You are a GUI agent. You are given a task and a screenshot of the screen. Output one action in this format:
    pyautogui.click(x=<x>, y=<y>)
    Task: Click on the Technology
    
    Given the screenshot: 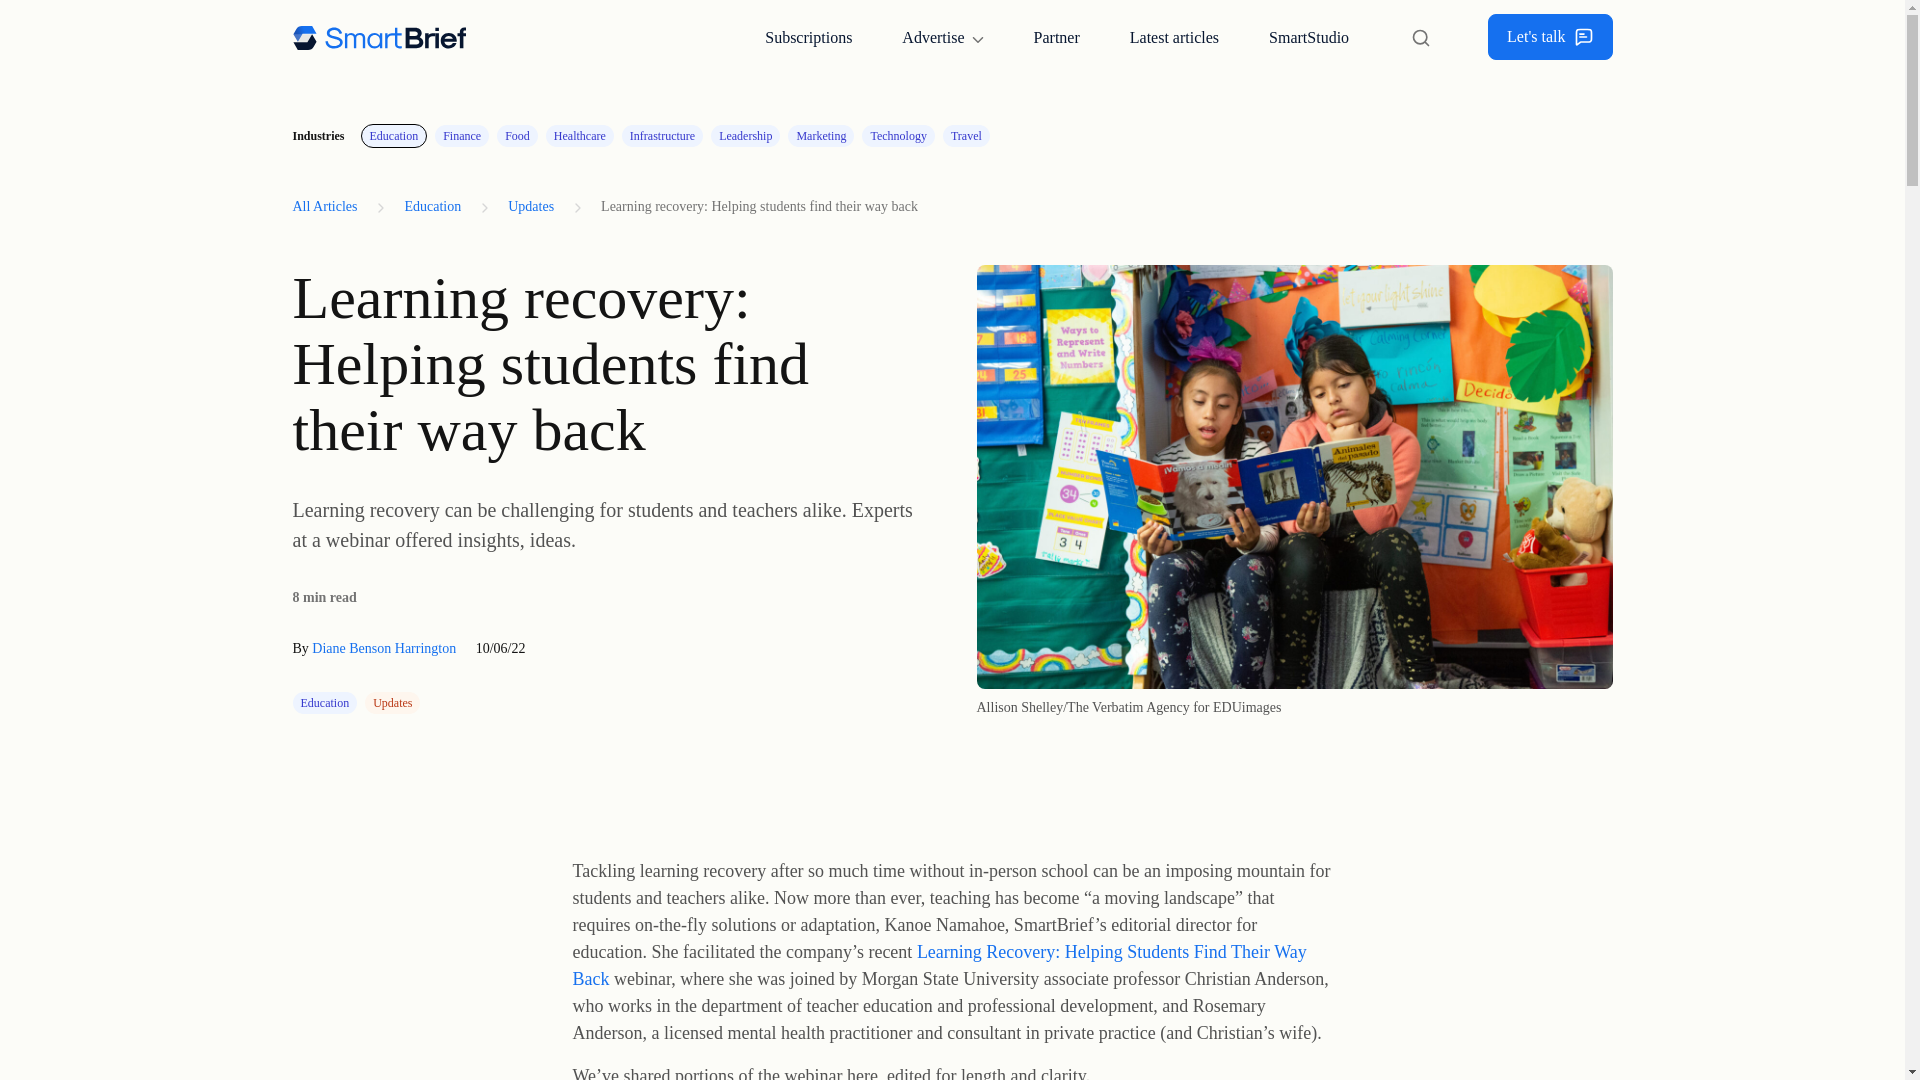 What is the action you would take?
    pyautogui.click(x=898, y=136)
    